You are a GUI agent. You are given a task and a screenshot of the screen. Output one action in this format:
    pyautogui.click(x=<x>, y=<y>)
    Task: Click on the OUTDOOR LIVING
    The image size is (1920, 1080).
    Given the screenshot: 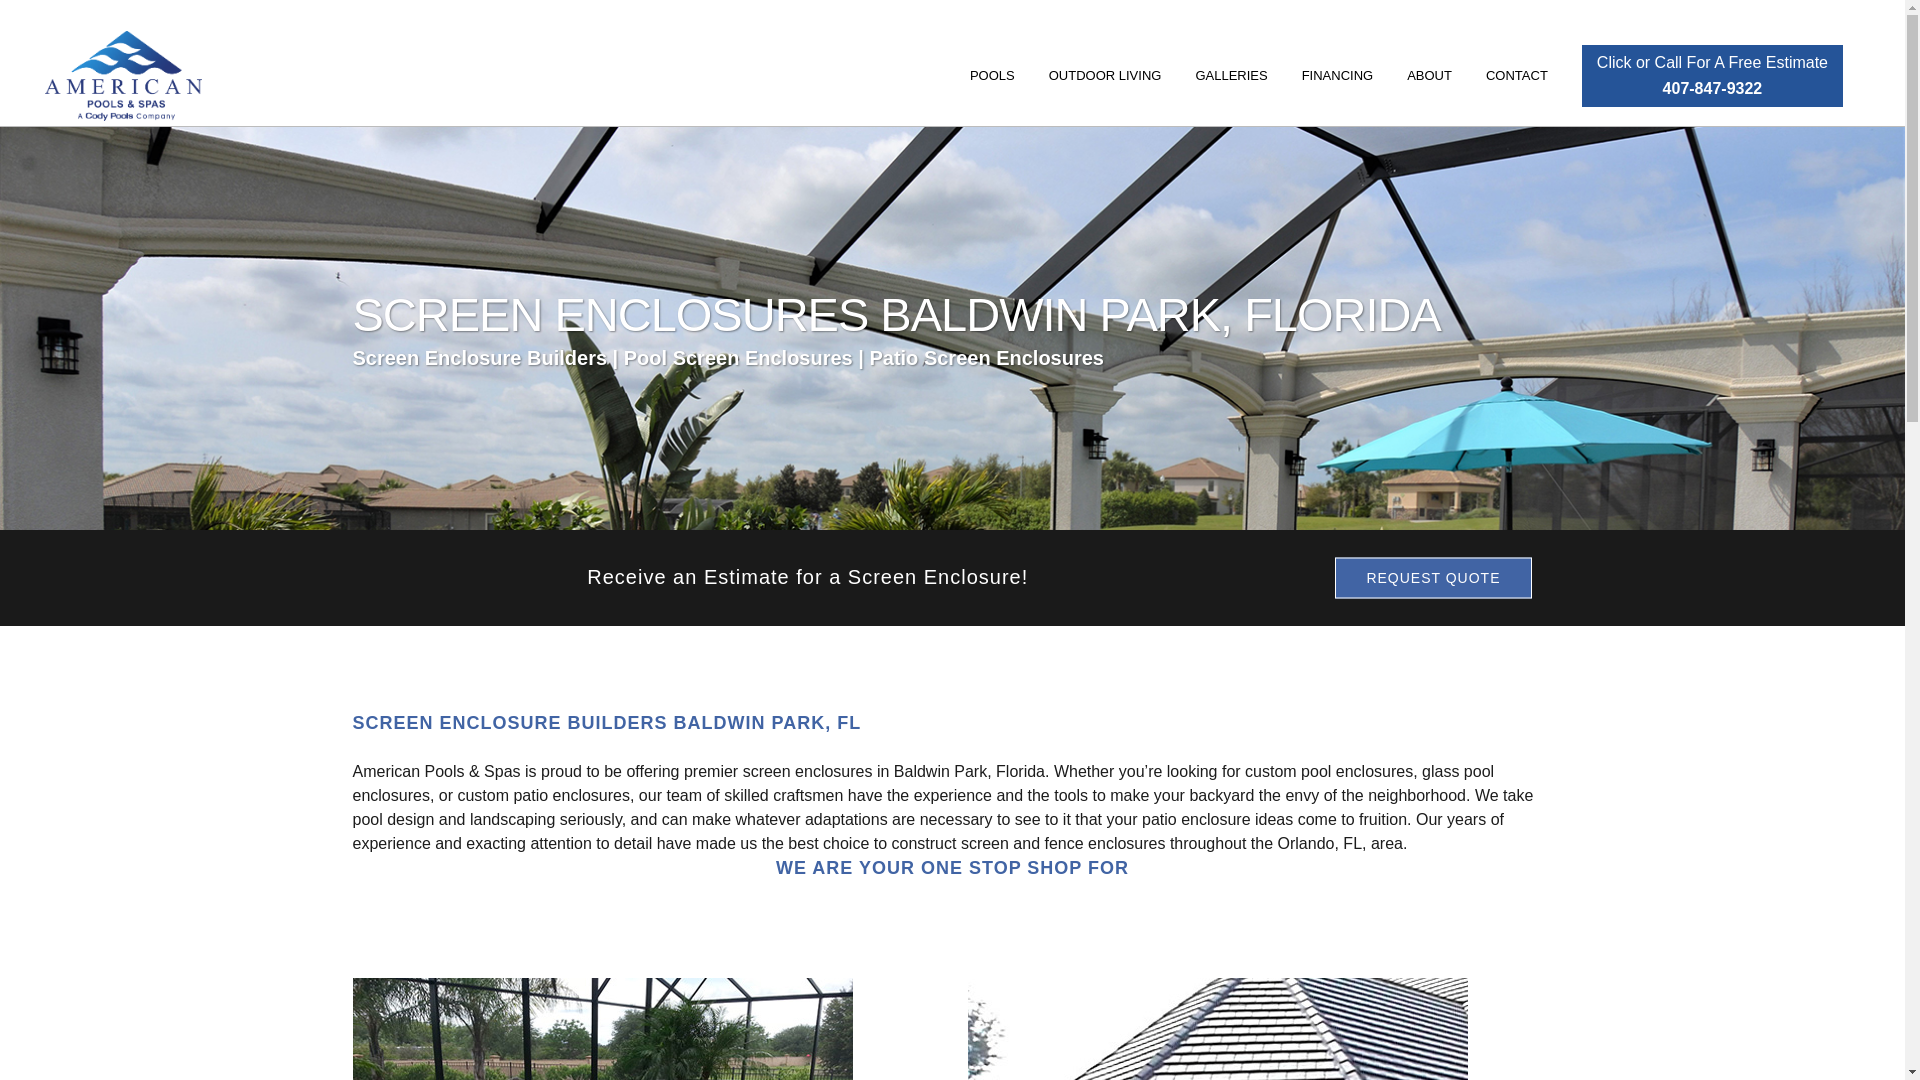 What is the action you would take?
    pyautogui.click(x=1231, y=76)
    